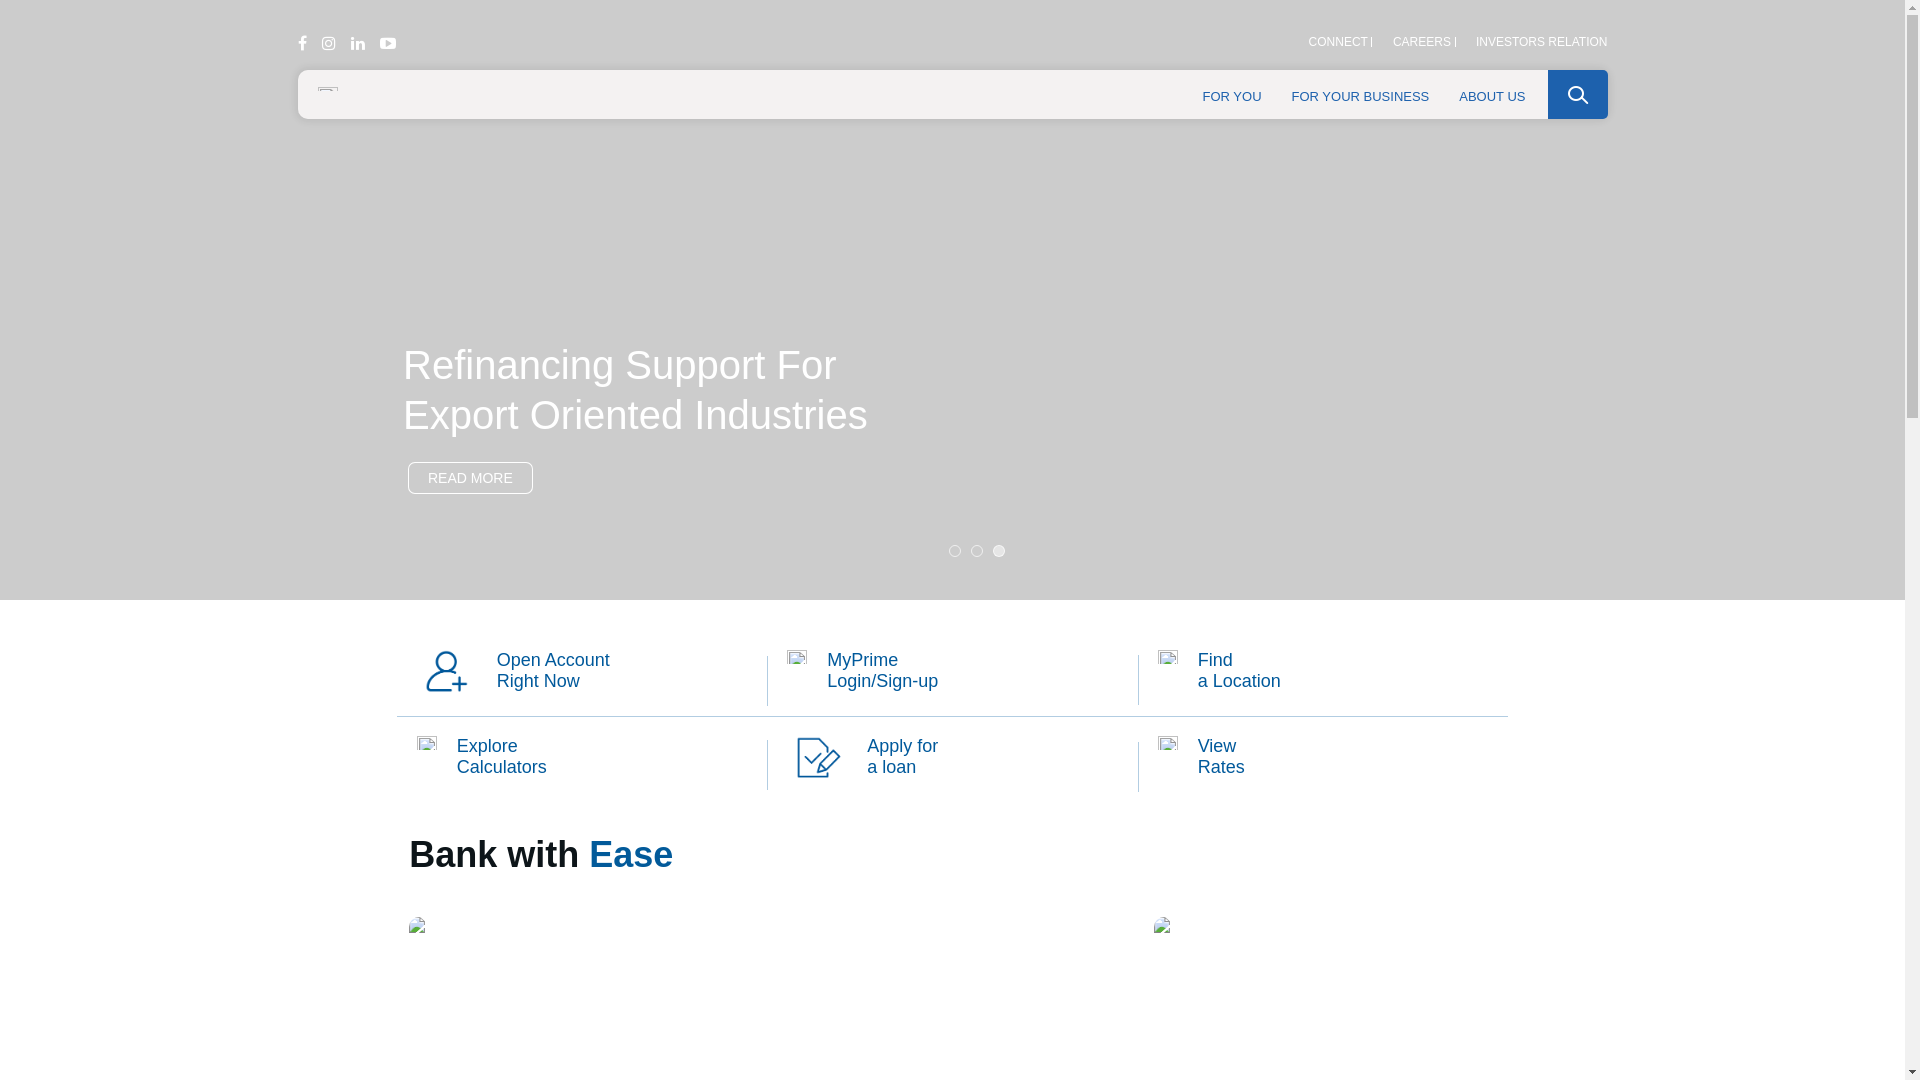 The height and width of the screenshot is (1080, 1920). Describe the element at coordinates (1232, 94) in the screenshot. I see `FOR YOU` at that location.